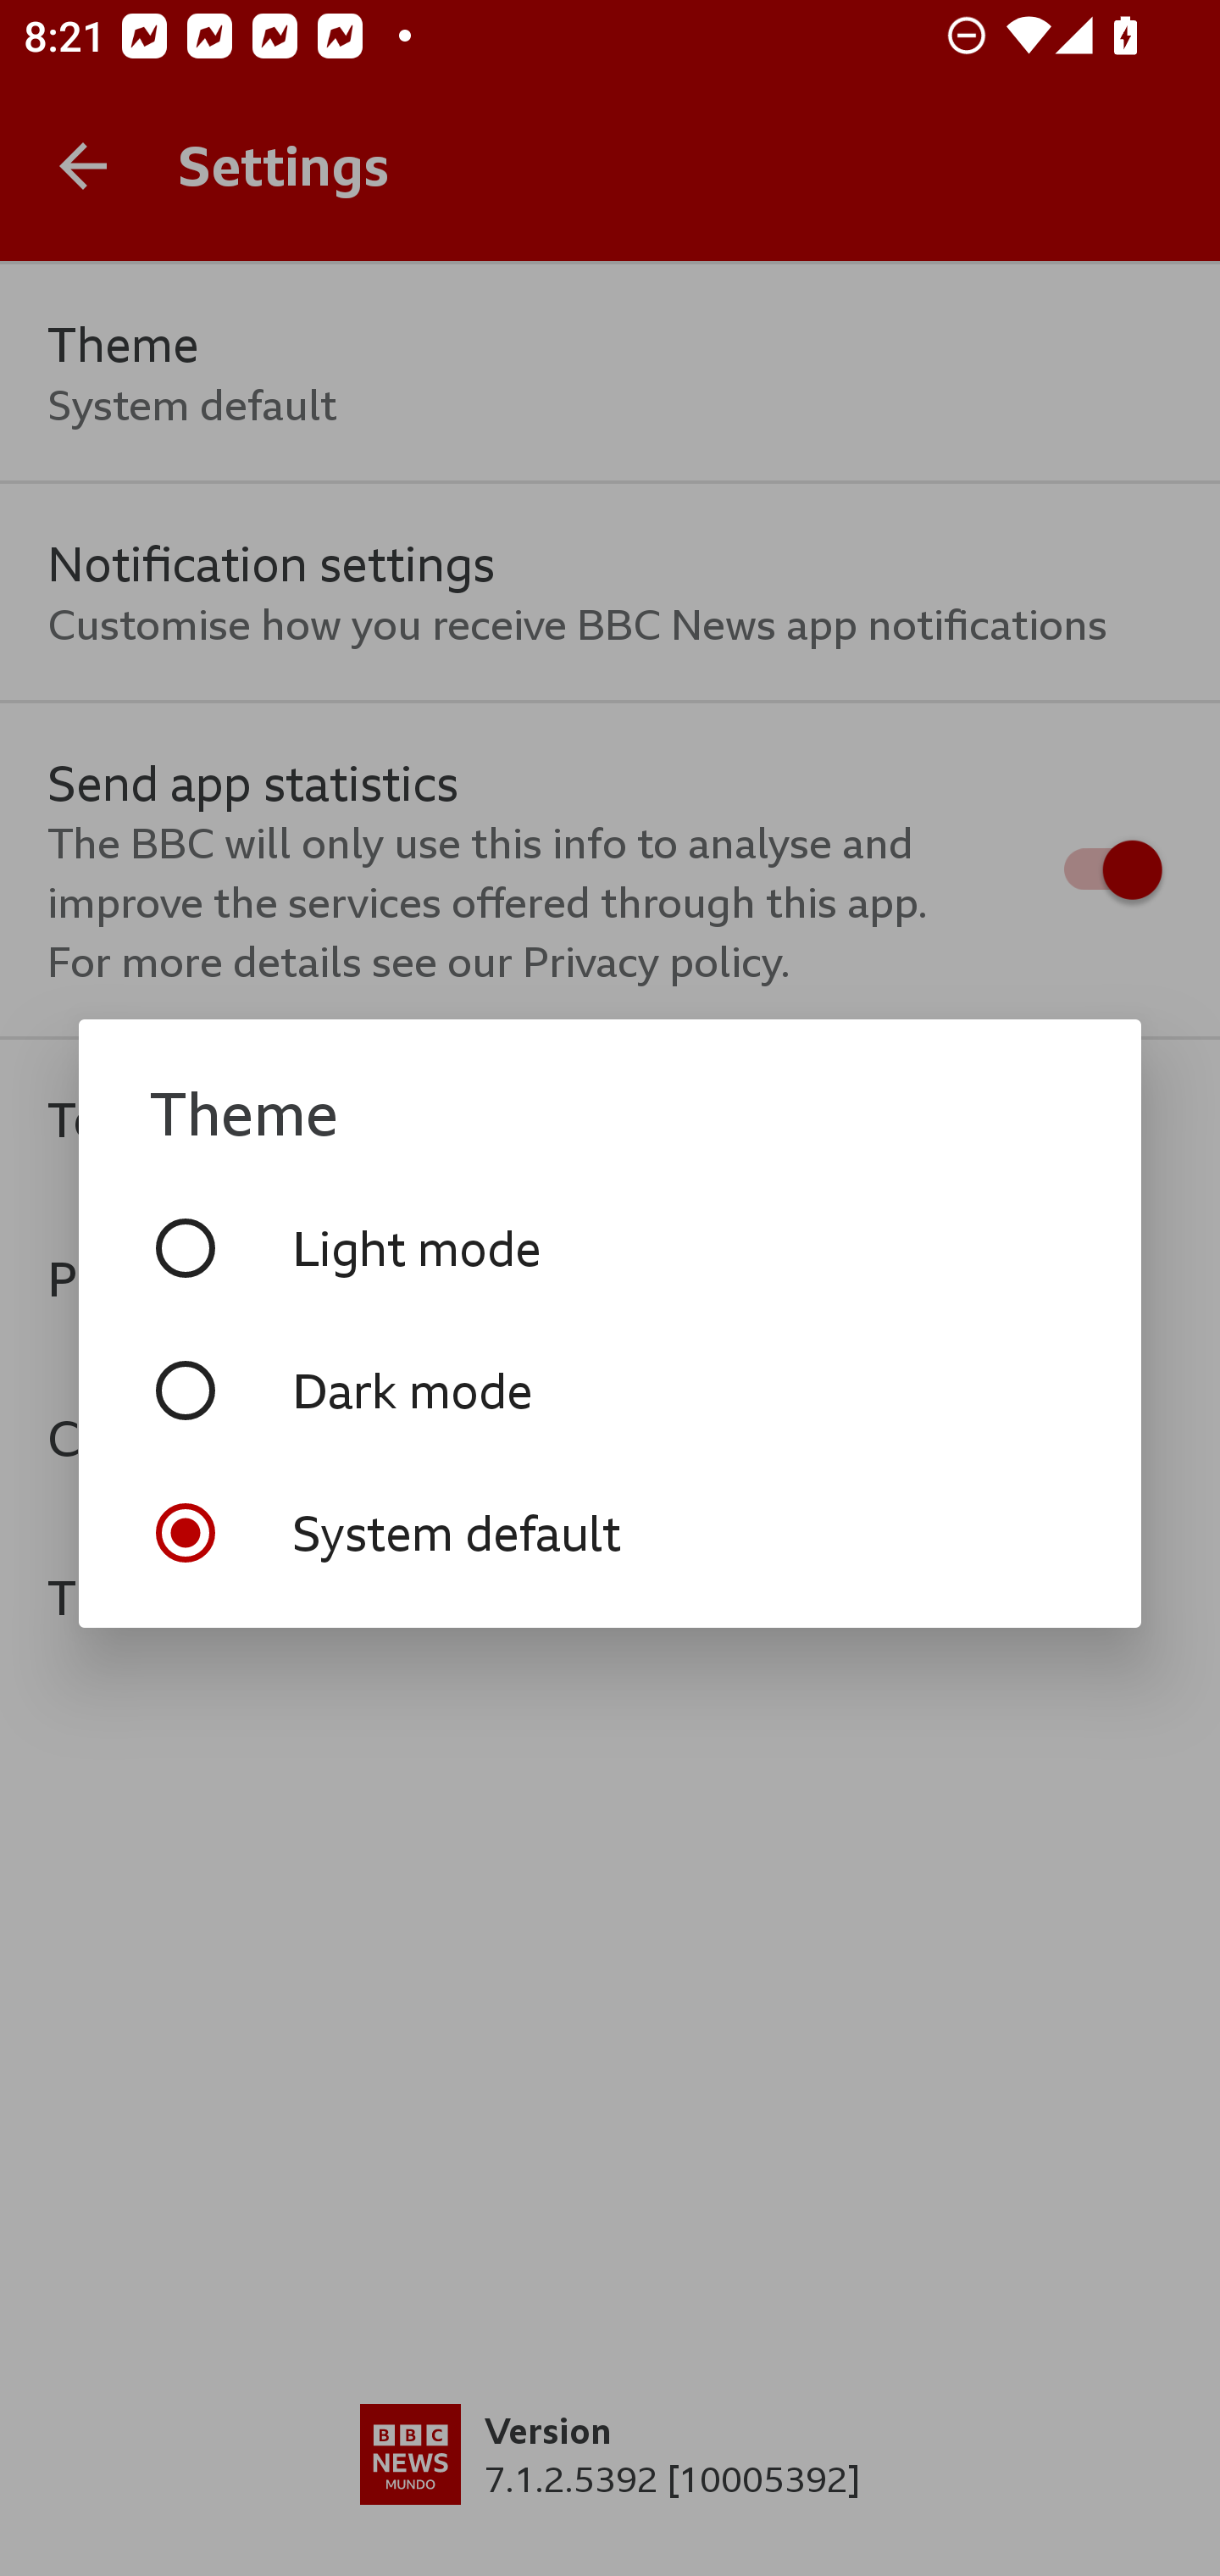  Describe the element at coordinates (610, 1390) in the screenshot. I see `Dark mode` at that location.